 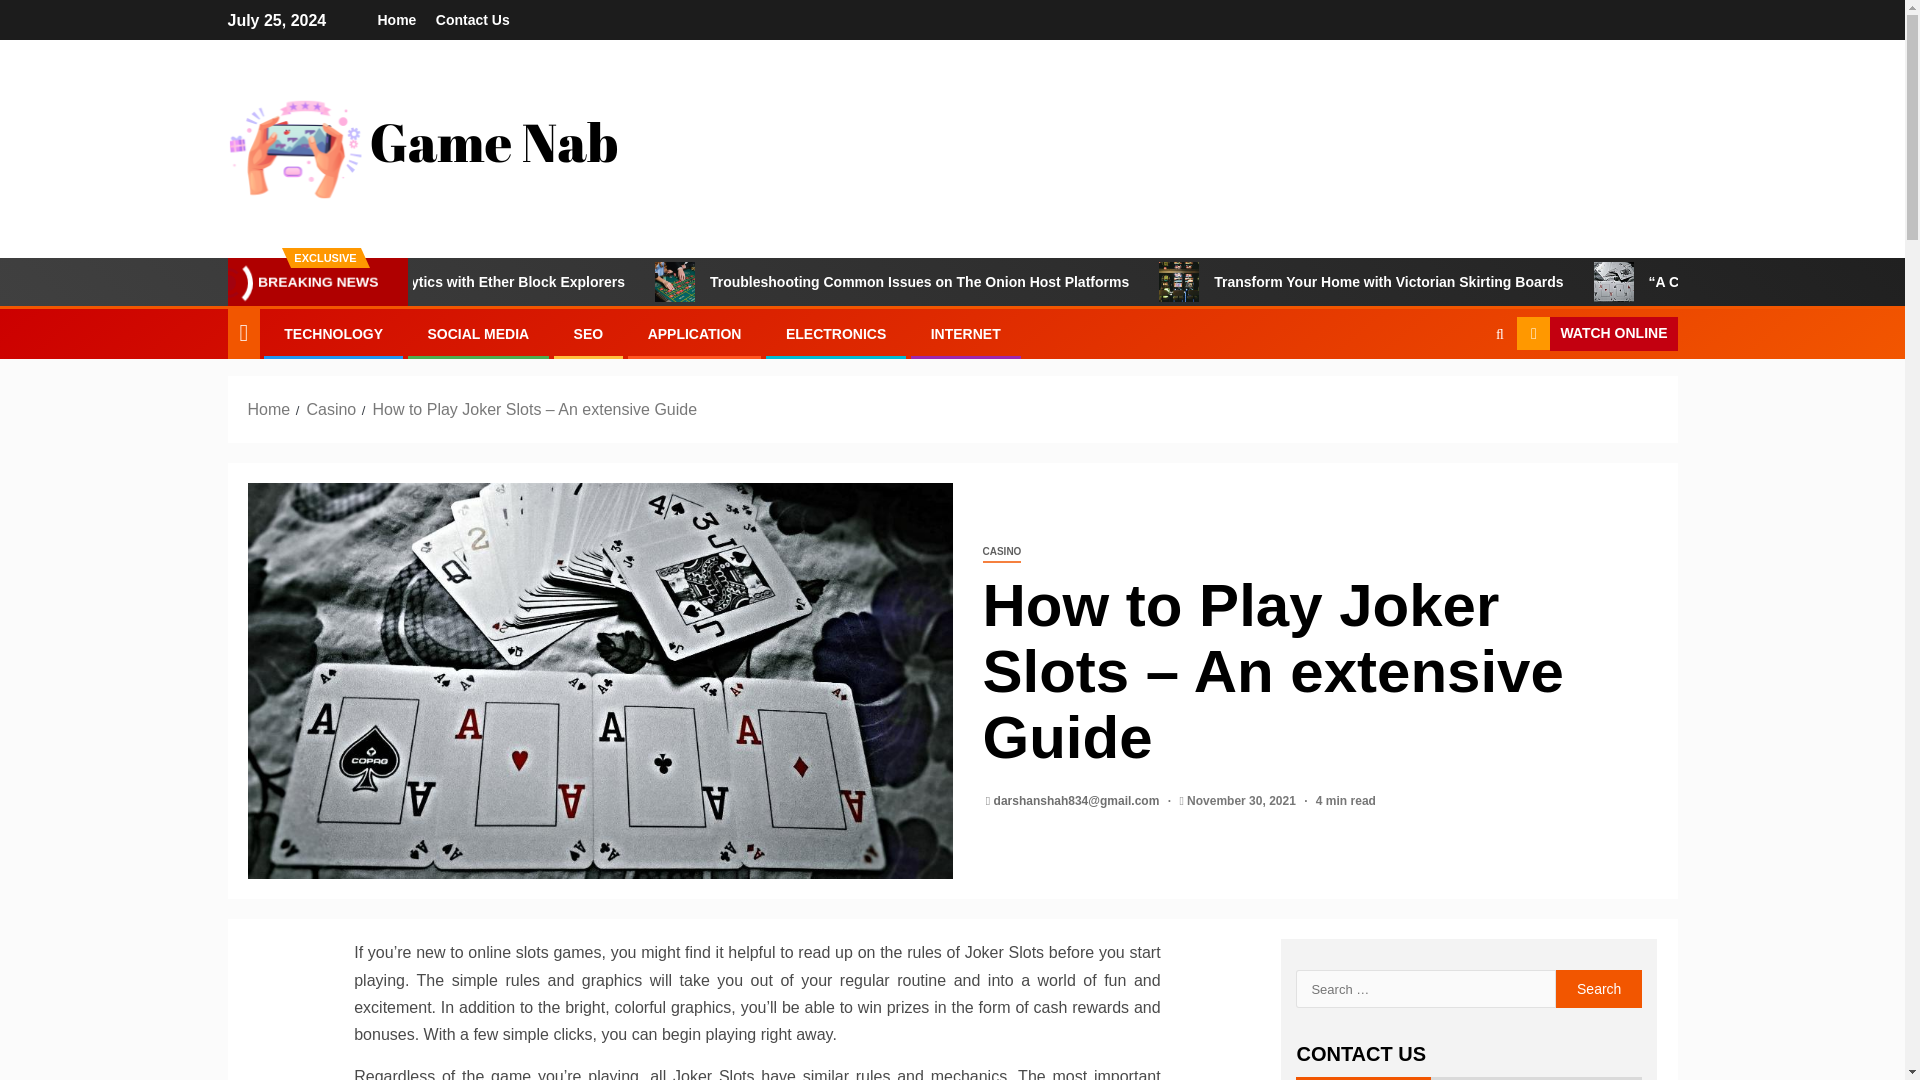 What do you see at coordinates (1596, 334) in the screenshot?
I see `WATCH ONLINE` at bounding box center [1596, 334].